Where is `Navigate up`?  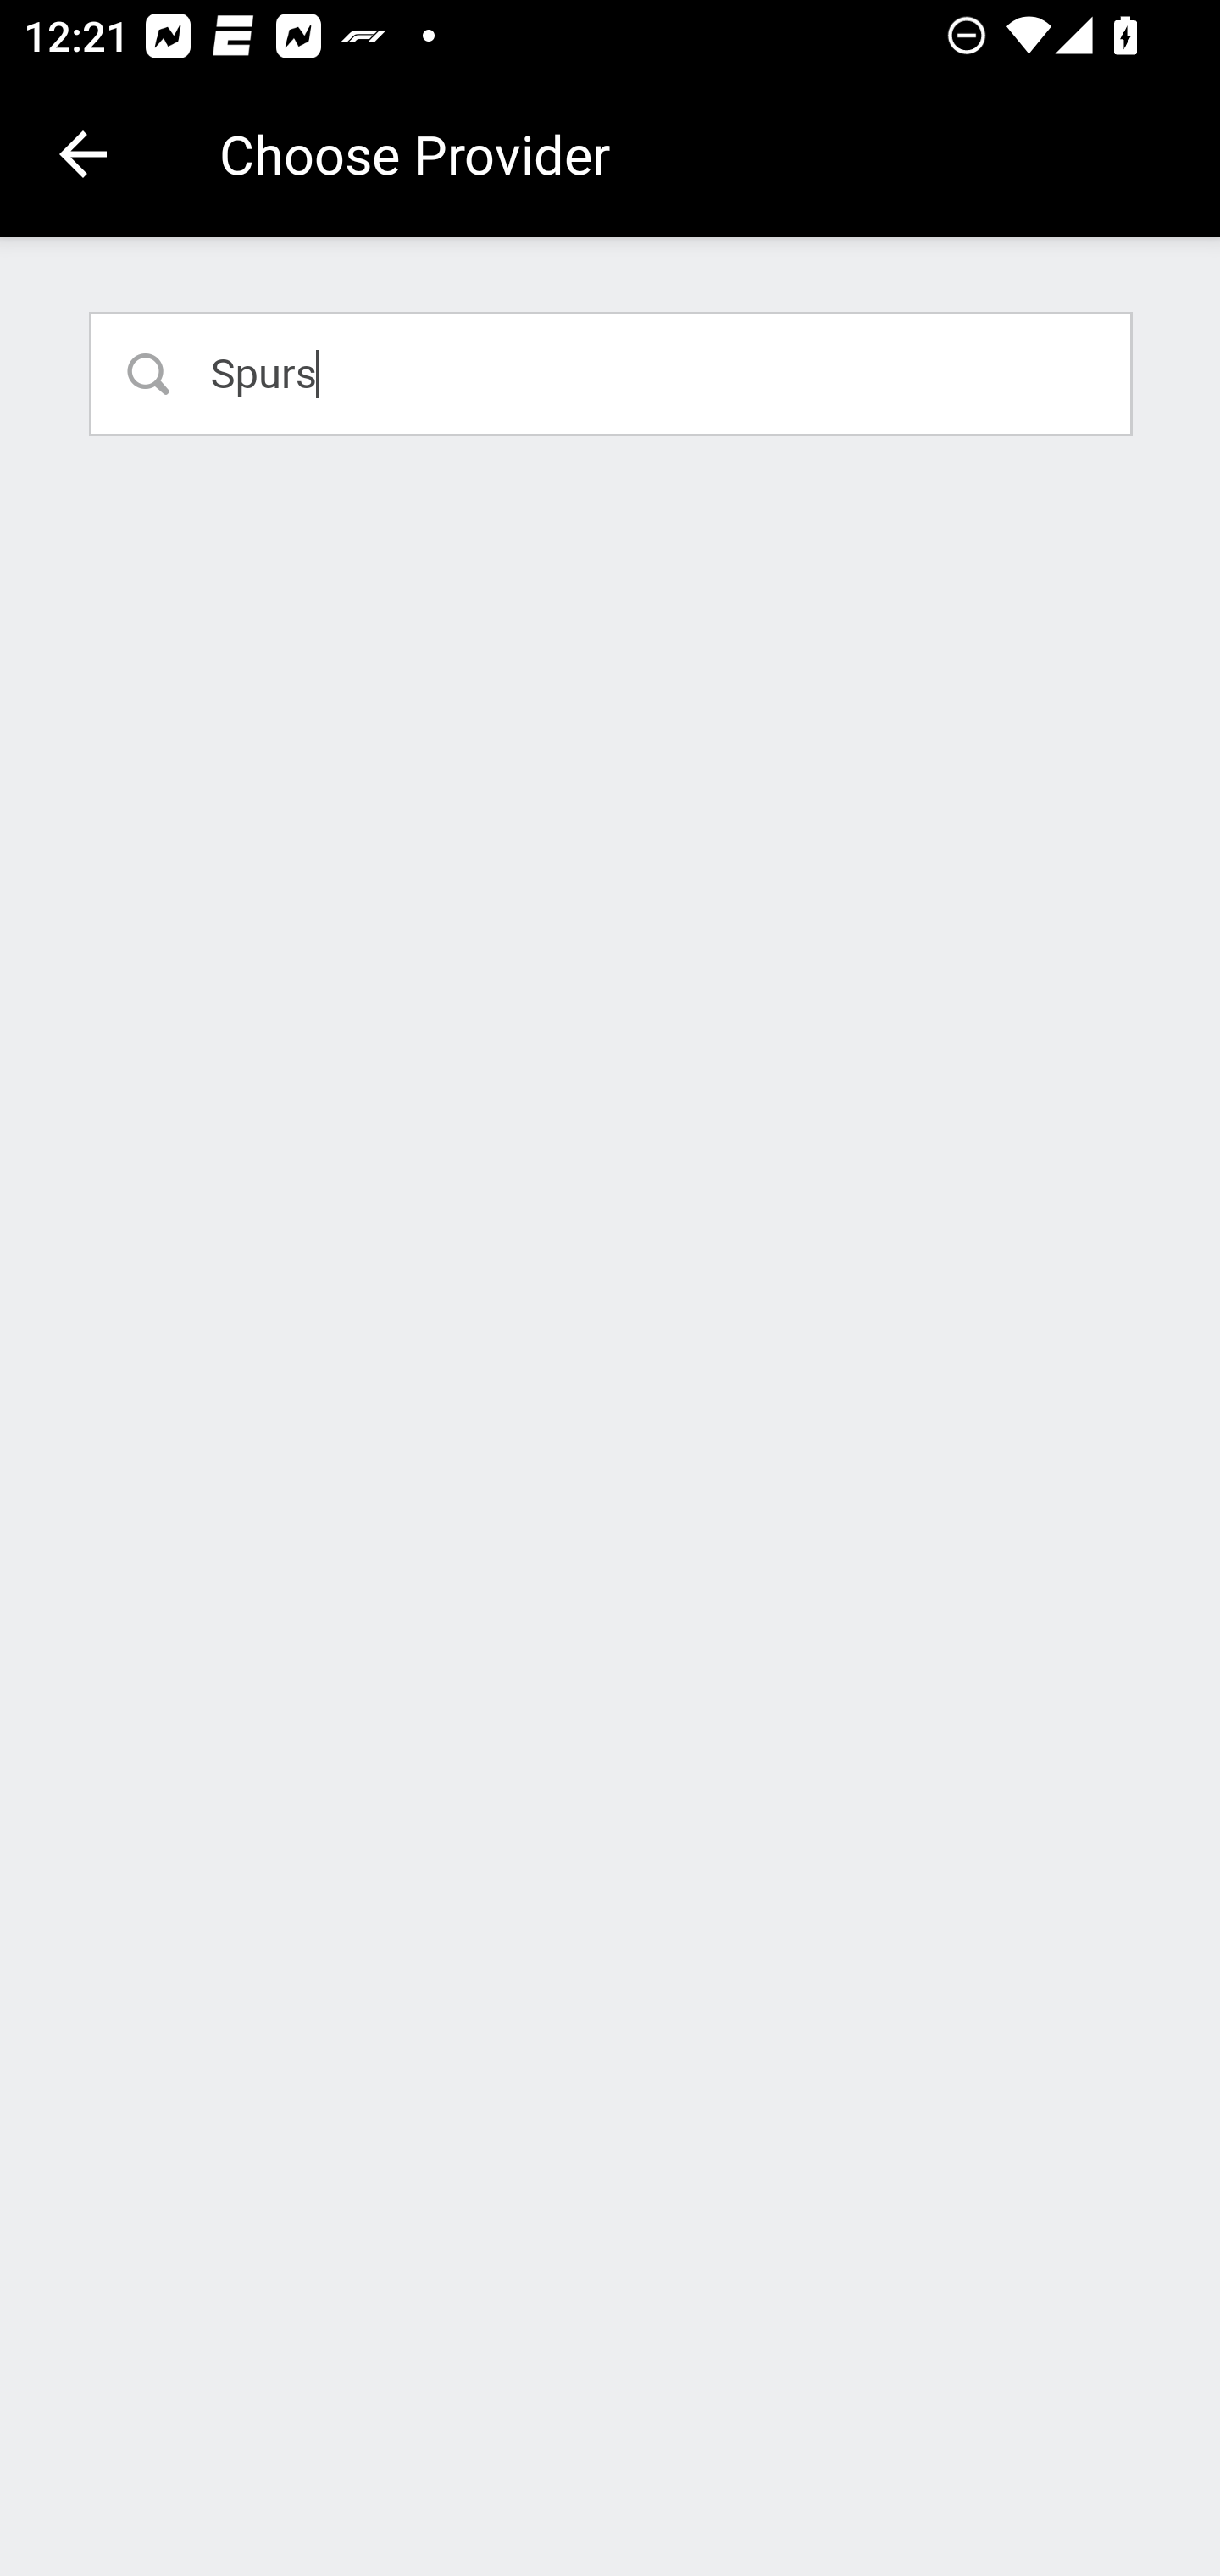 Navigate up is located at coordinates (83, 154).